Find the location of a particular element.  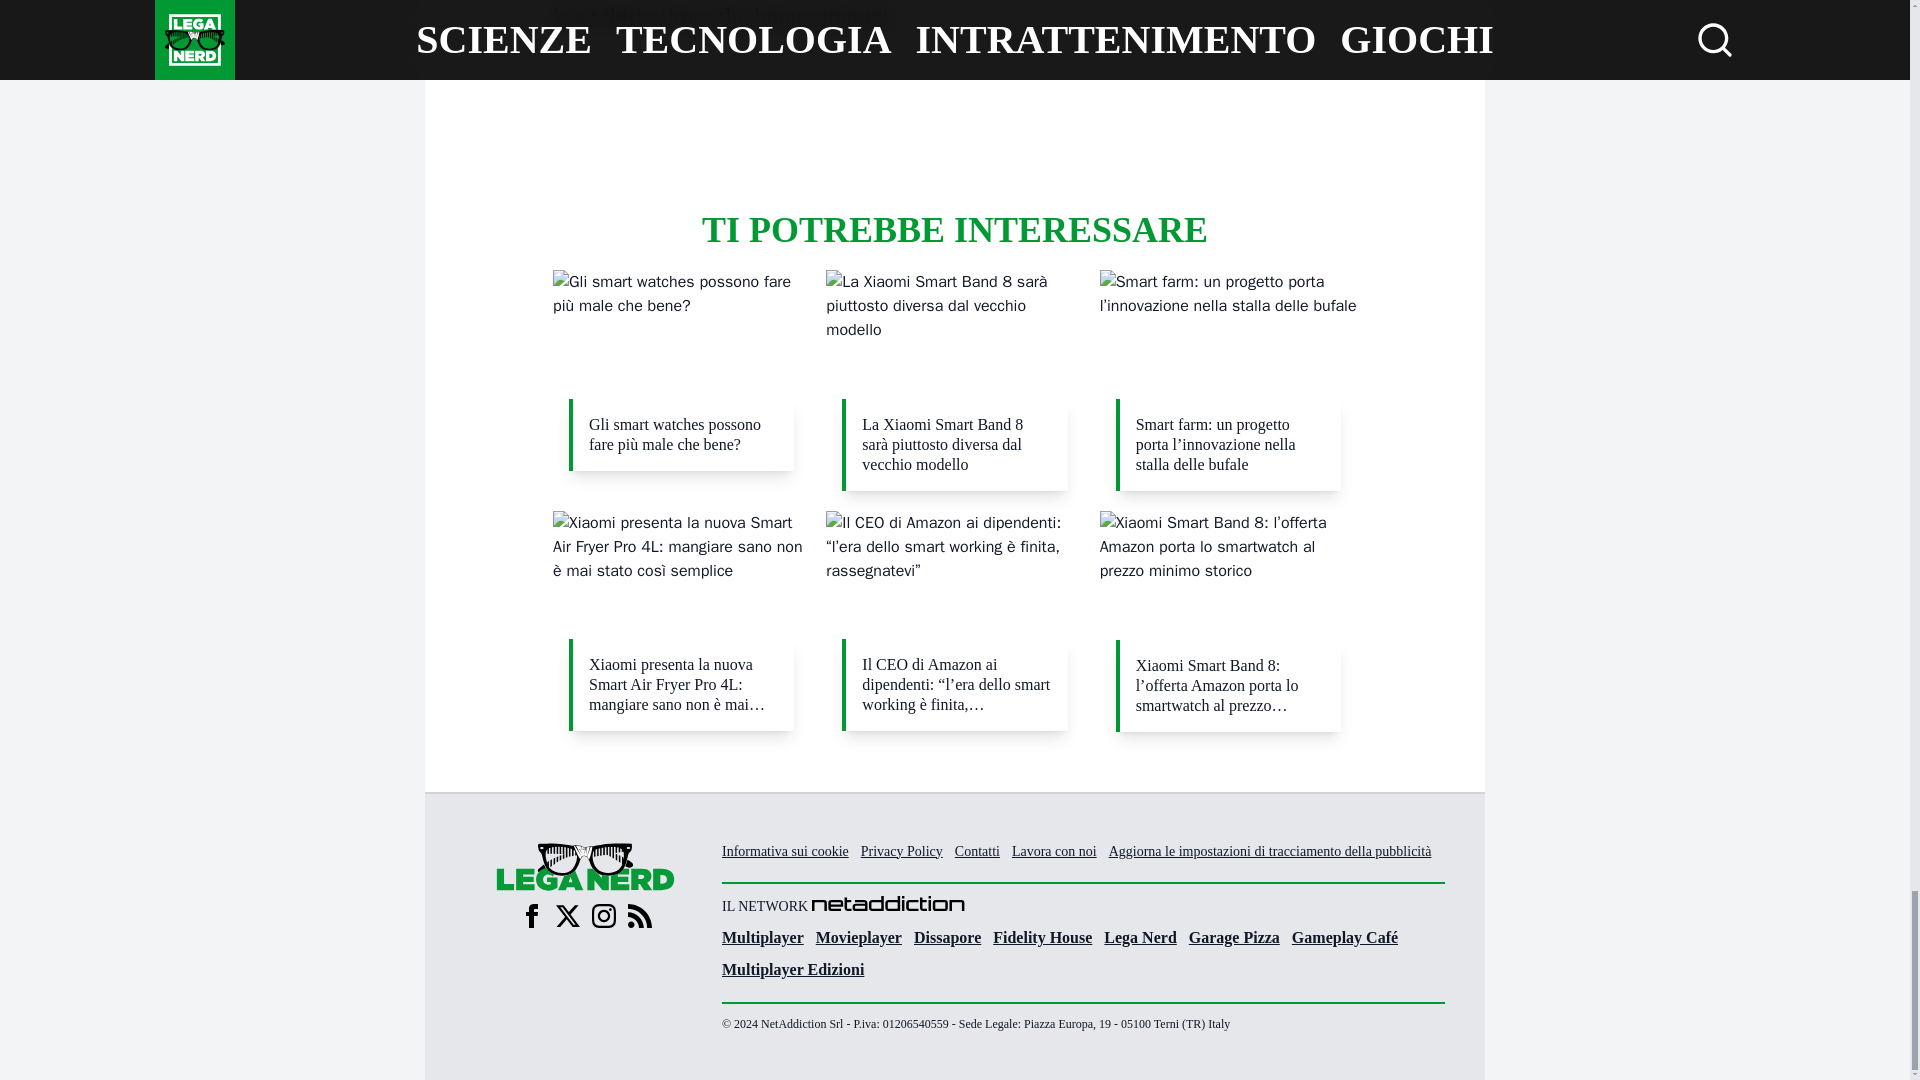

Lega Nerd is located at coordinates (1140, 936).